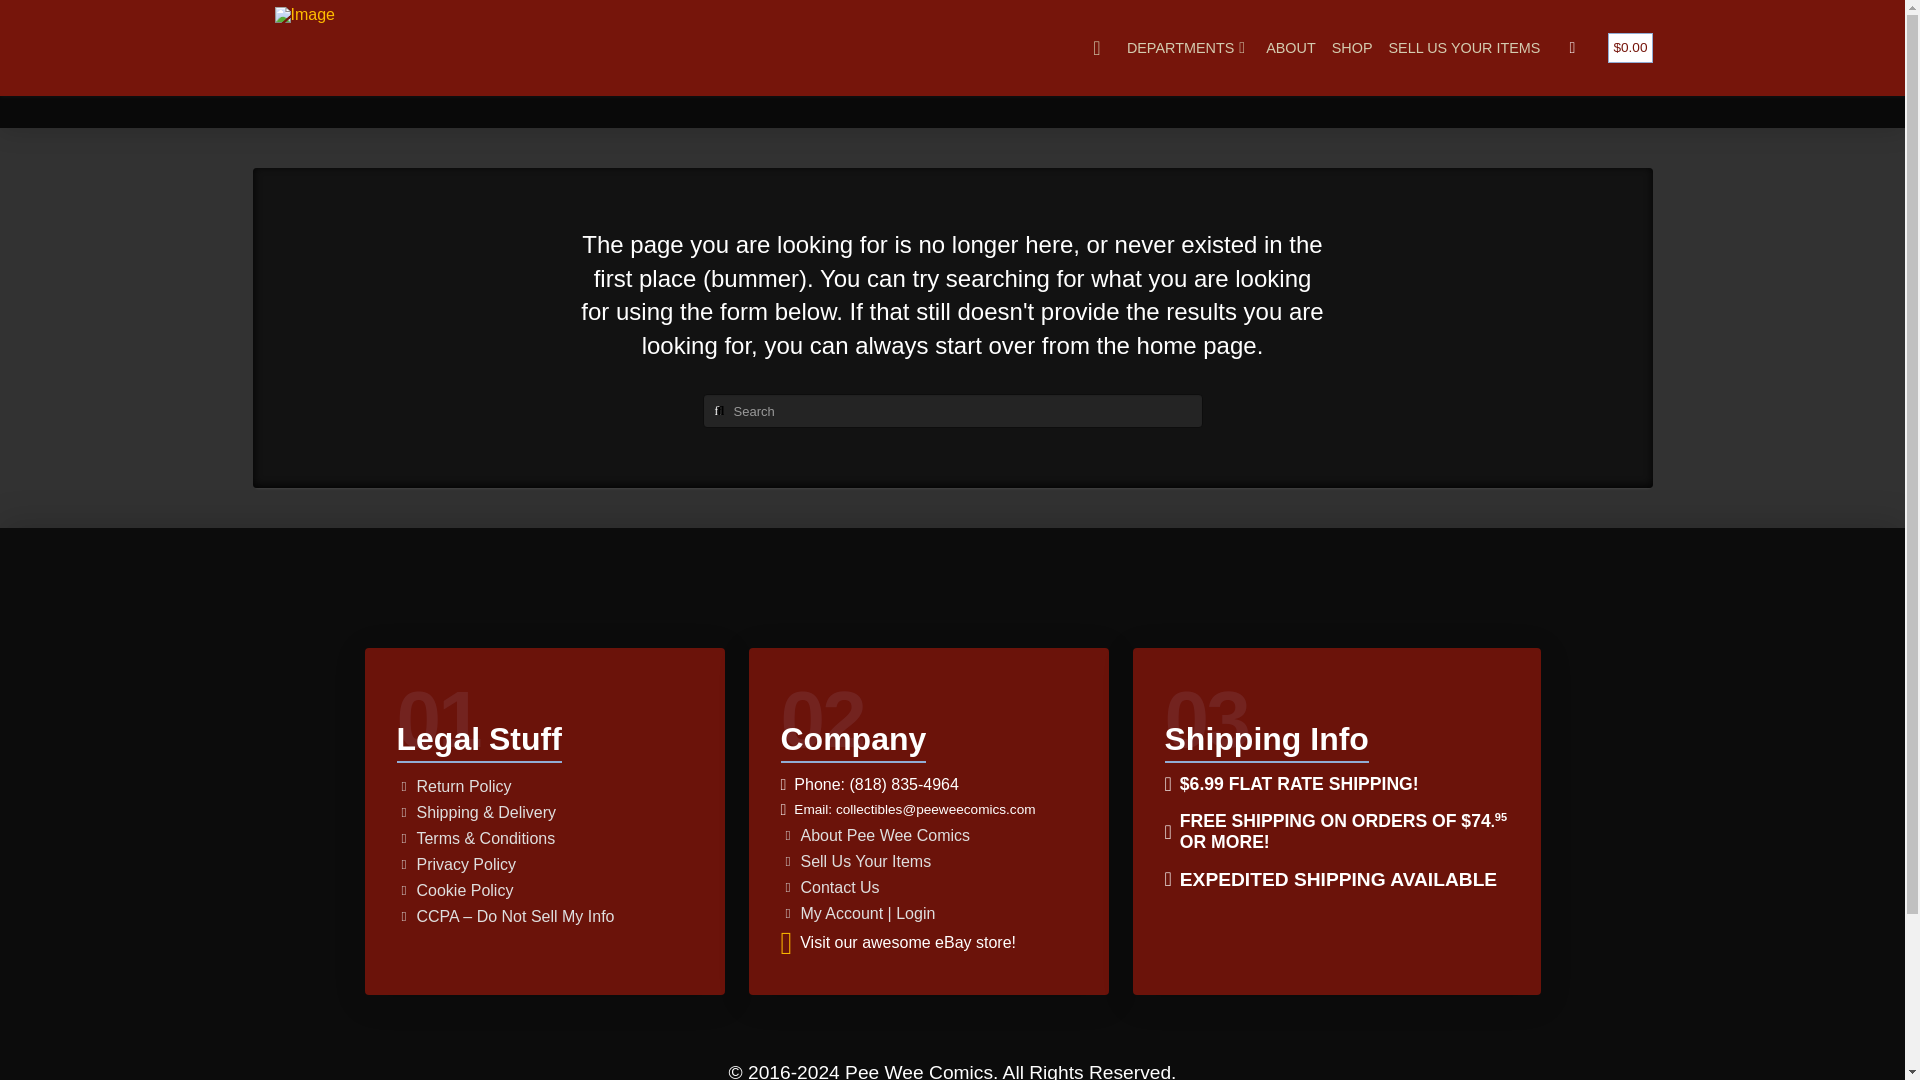 This screenshot has height=1080, width=1920. Describe the element at coordinates (456, 787) in the screenshot. I see `Return Policy` at that location.